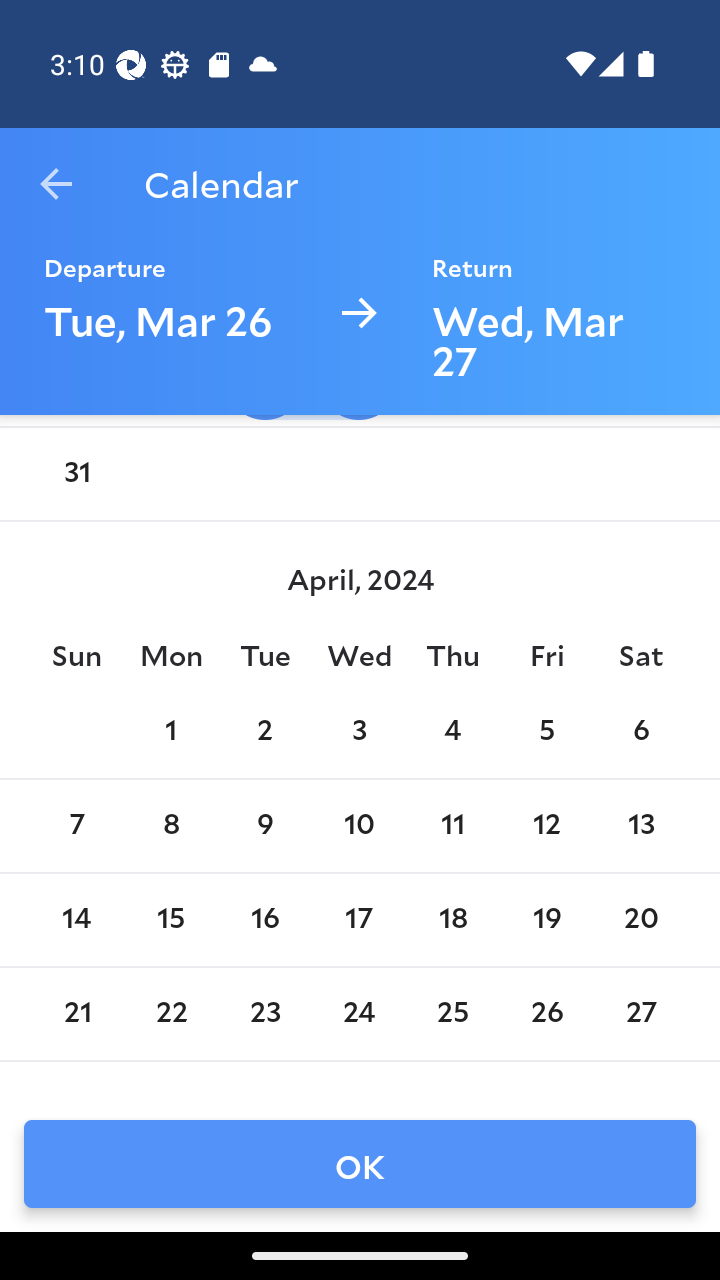  Describe the element at coordinates (358, 920) in the screenshot. I see `17` at that location.